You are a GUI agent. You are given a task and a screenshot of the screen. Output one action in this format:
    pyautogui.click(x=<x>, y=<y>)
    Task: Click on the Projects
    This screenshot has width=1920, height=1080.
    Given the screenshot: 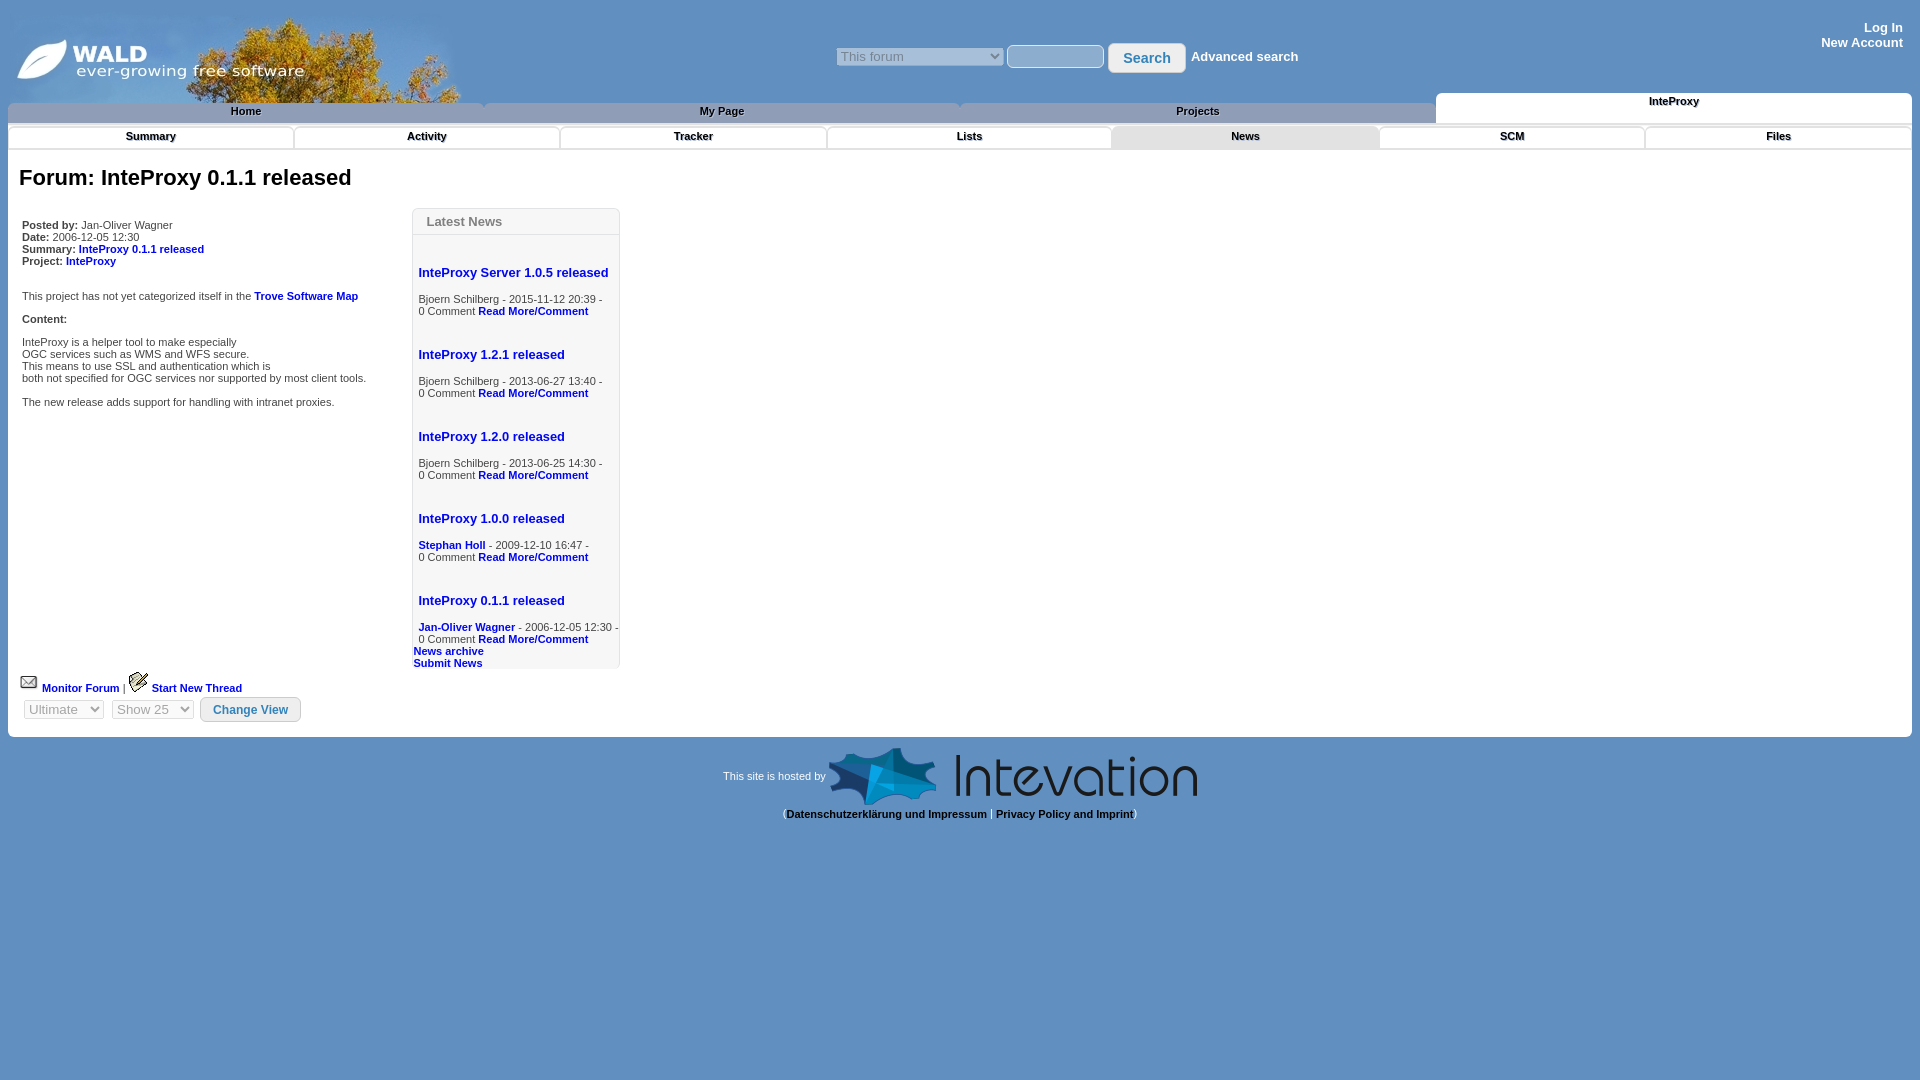 What is the action you would take?
    pyautogui.click(x=1198, y=114)
    